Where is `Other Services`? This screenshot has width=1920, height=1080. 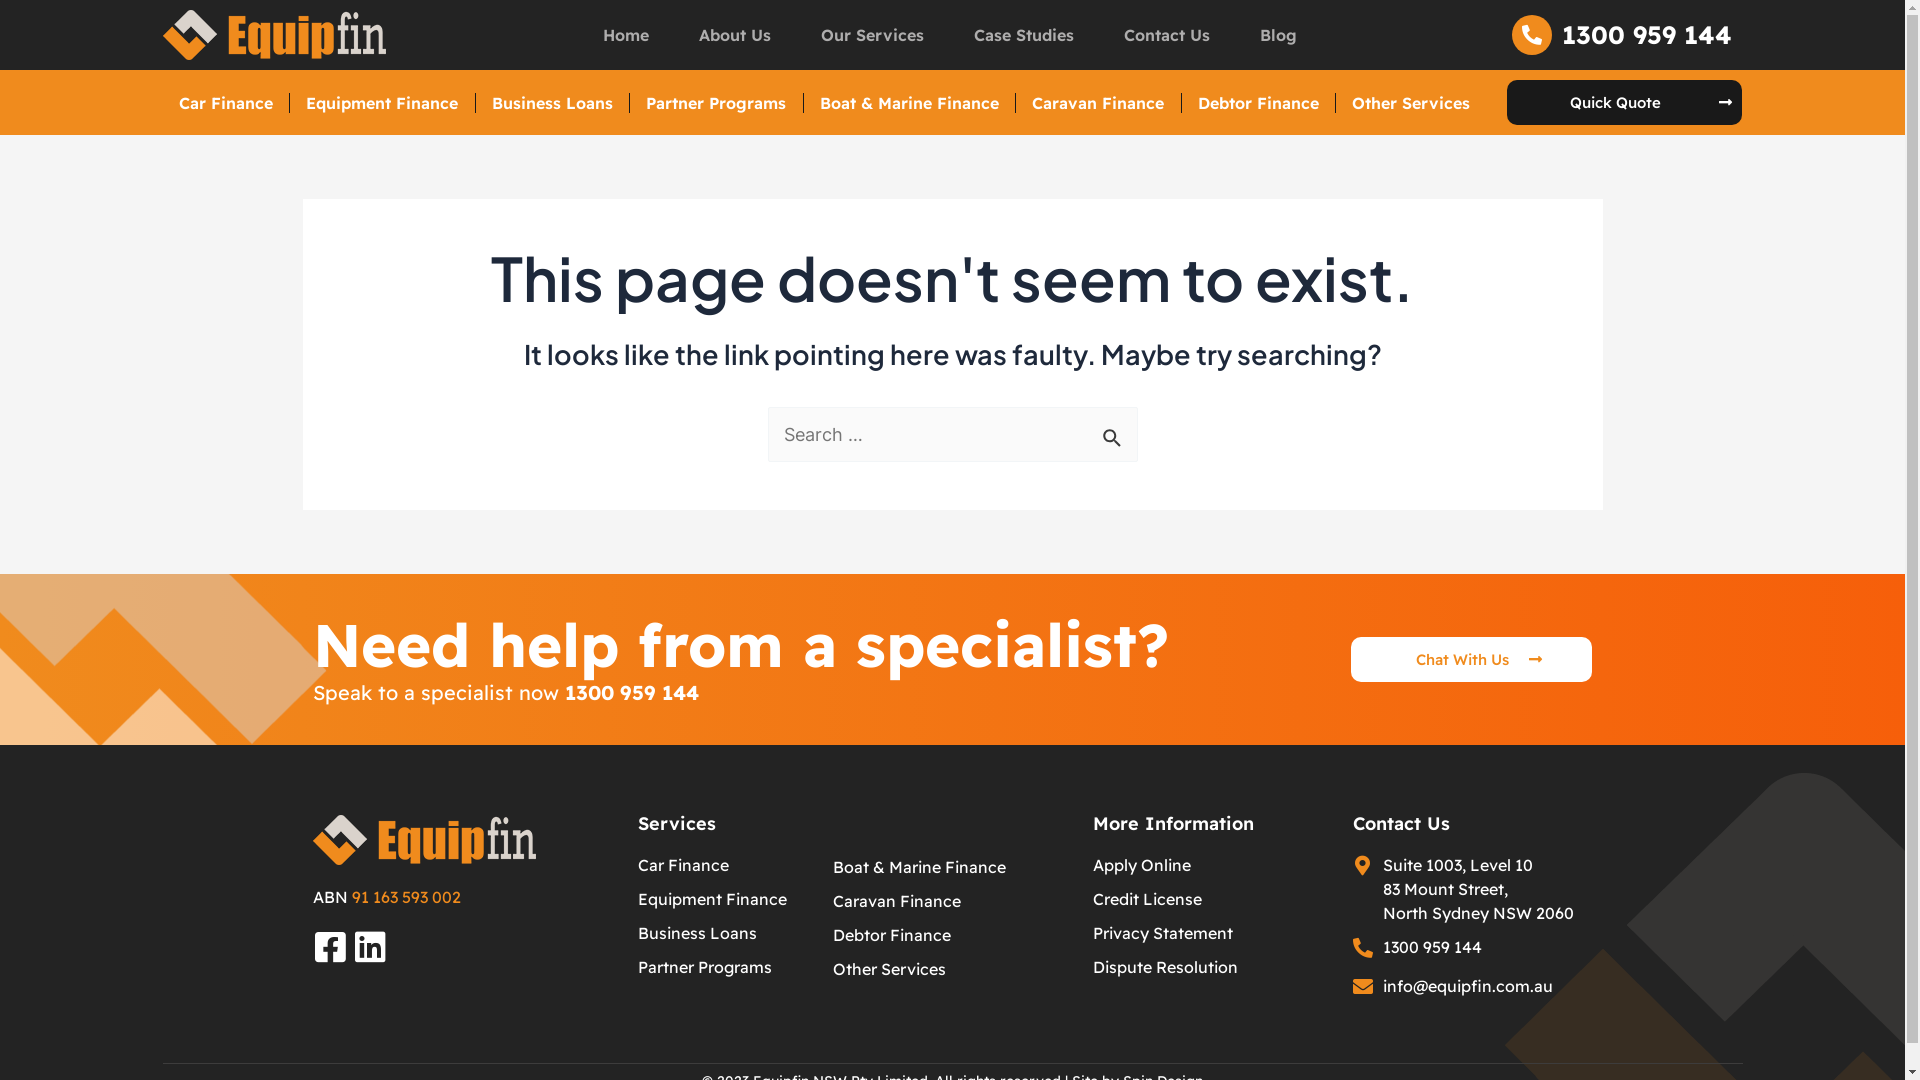 Other Services is located at coordinates (1412, 102).